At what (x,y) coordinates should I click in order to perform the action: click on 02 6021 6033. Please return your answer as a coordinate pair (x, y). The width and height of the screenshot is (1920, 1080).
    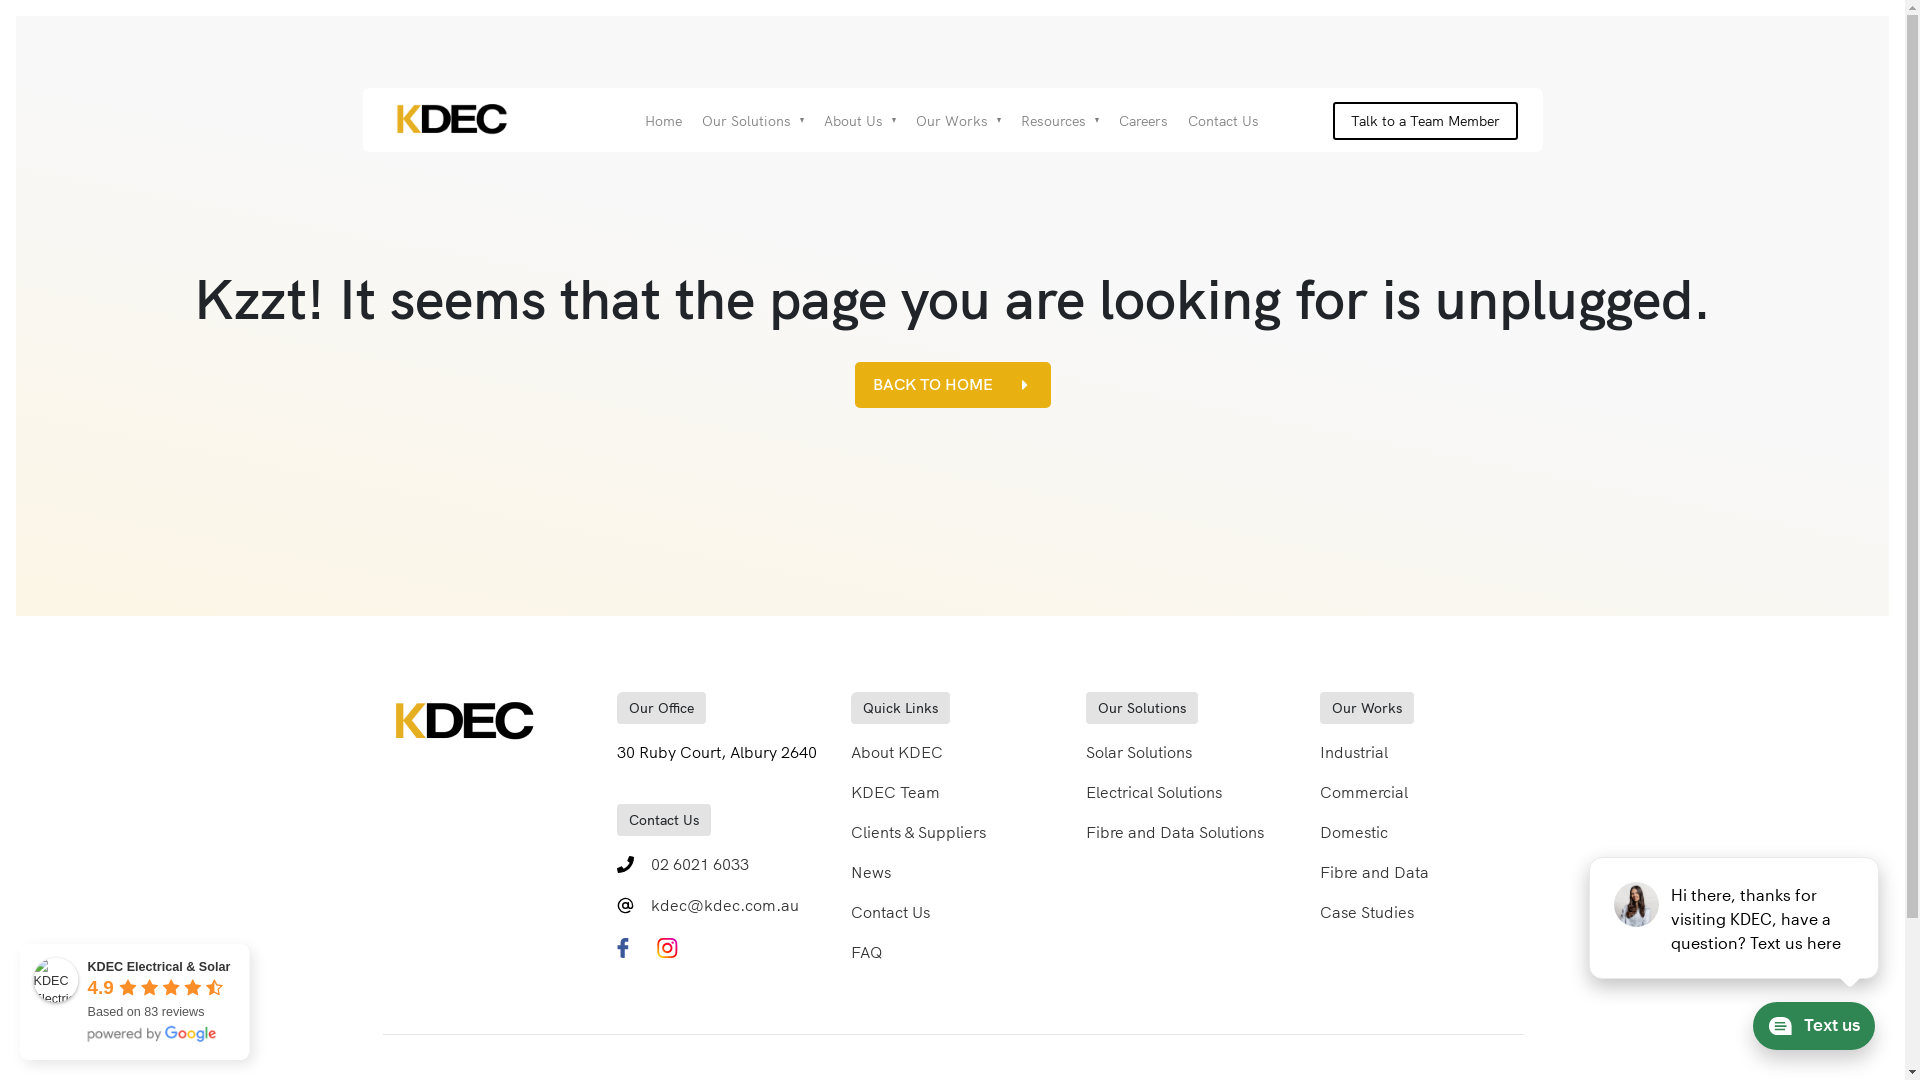
    Looking at the image, I should click on (700, 864).